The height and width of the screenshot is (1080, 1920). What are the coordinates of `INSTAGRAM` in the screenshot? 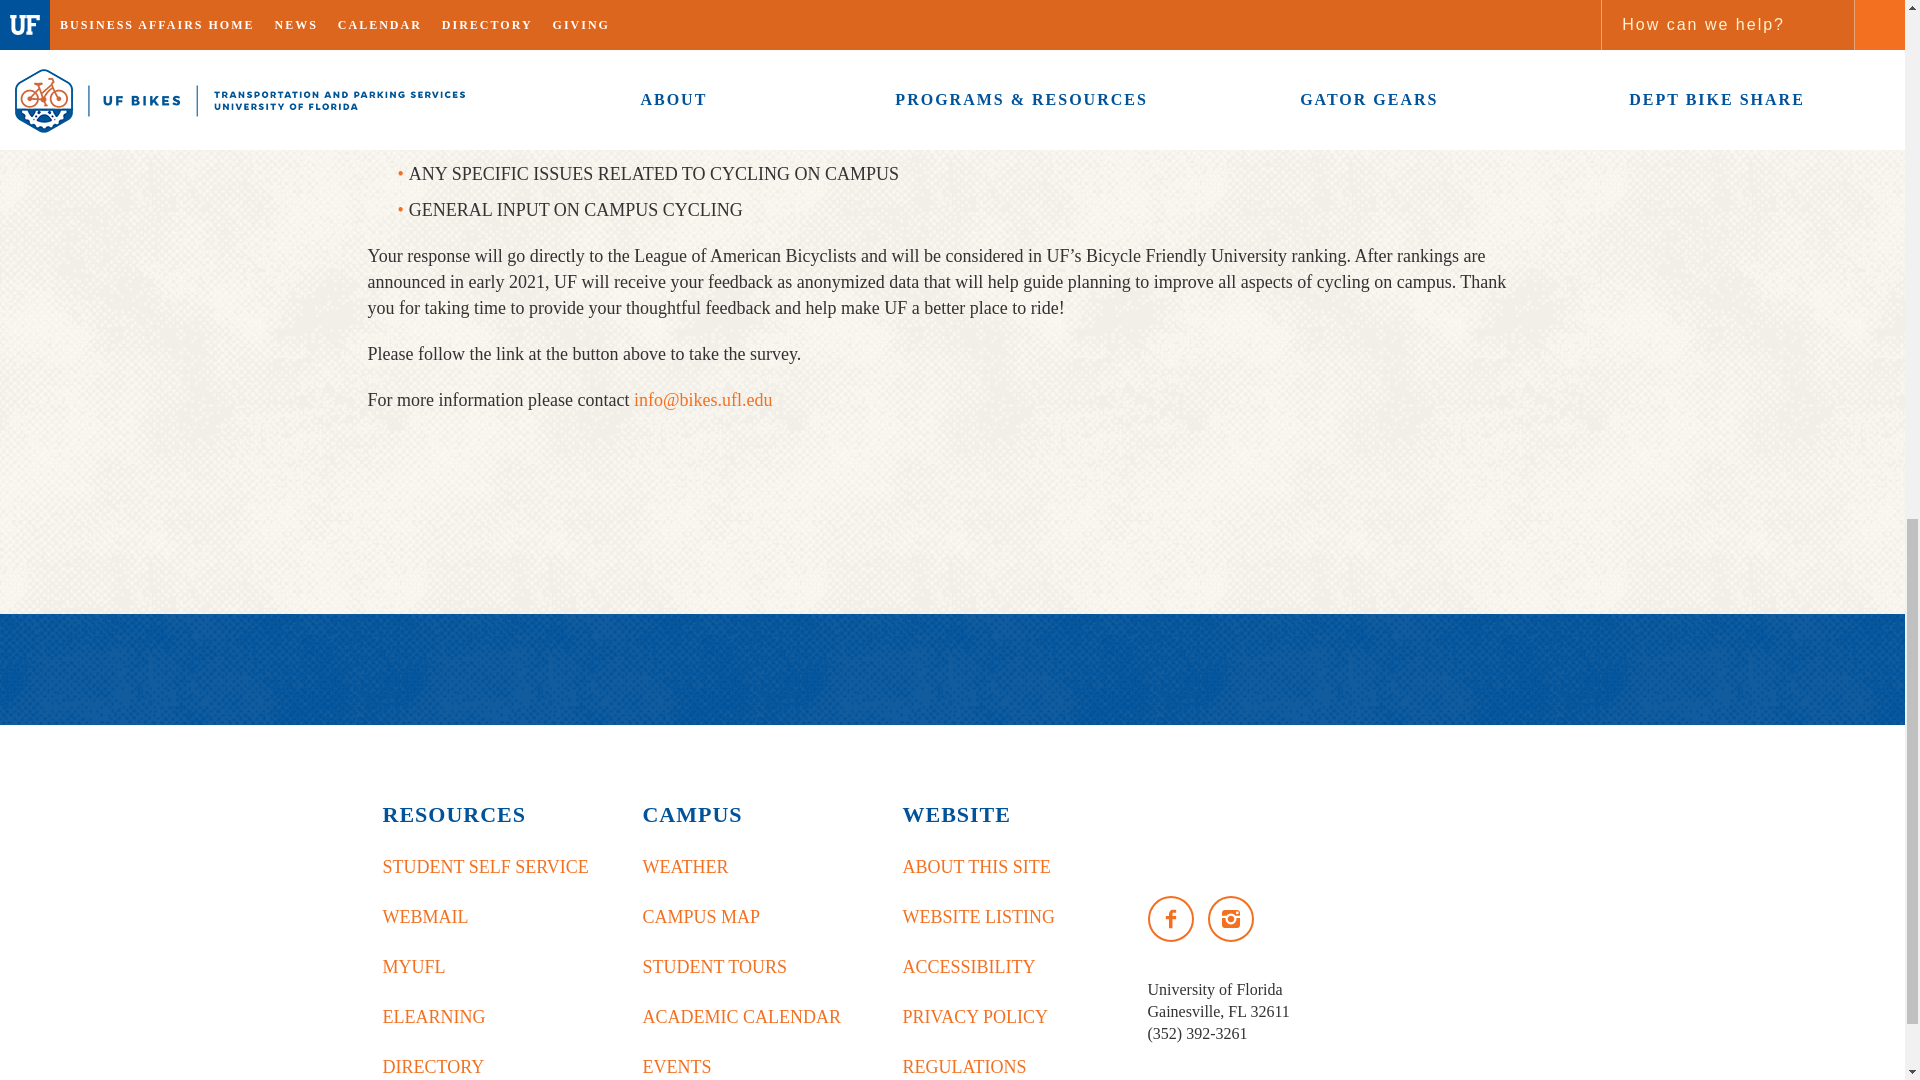 It's located at (1230, 918).